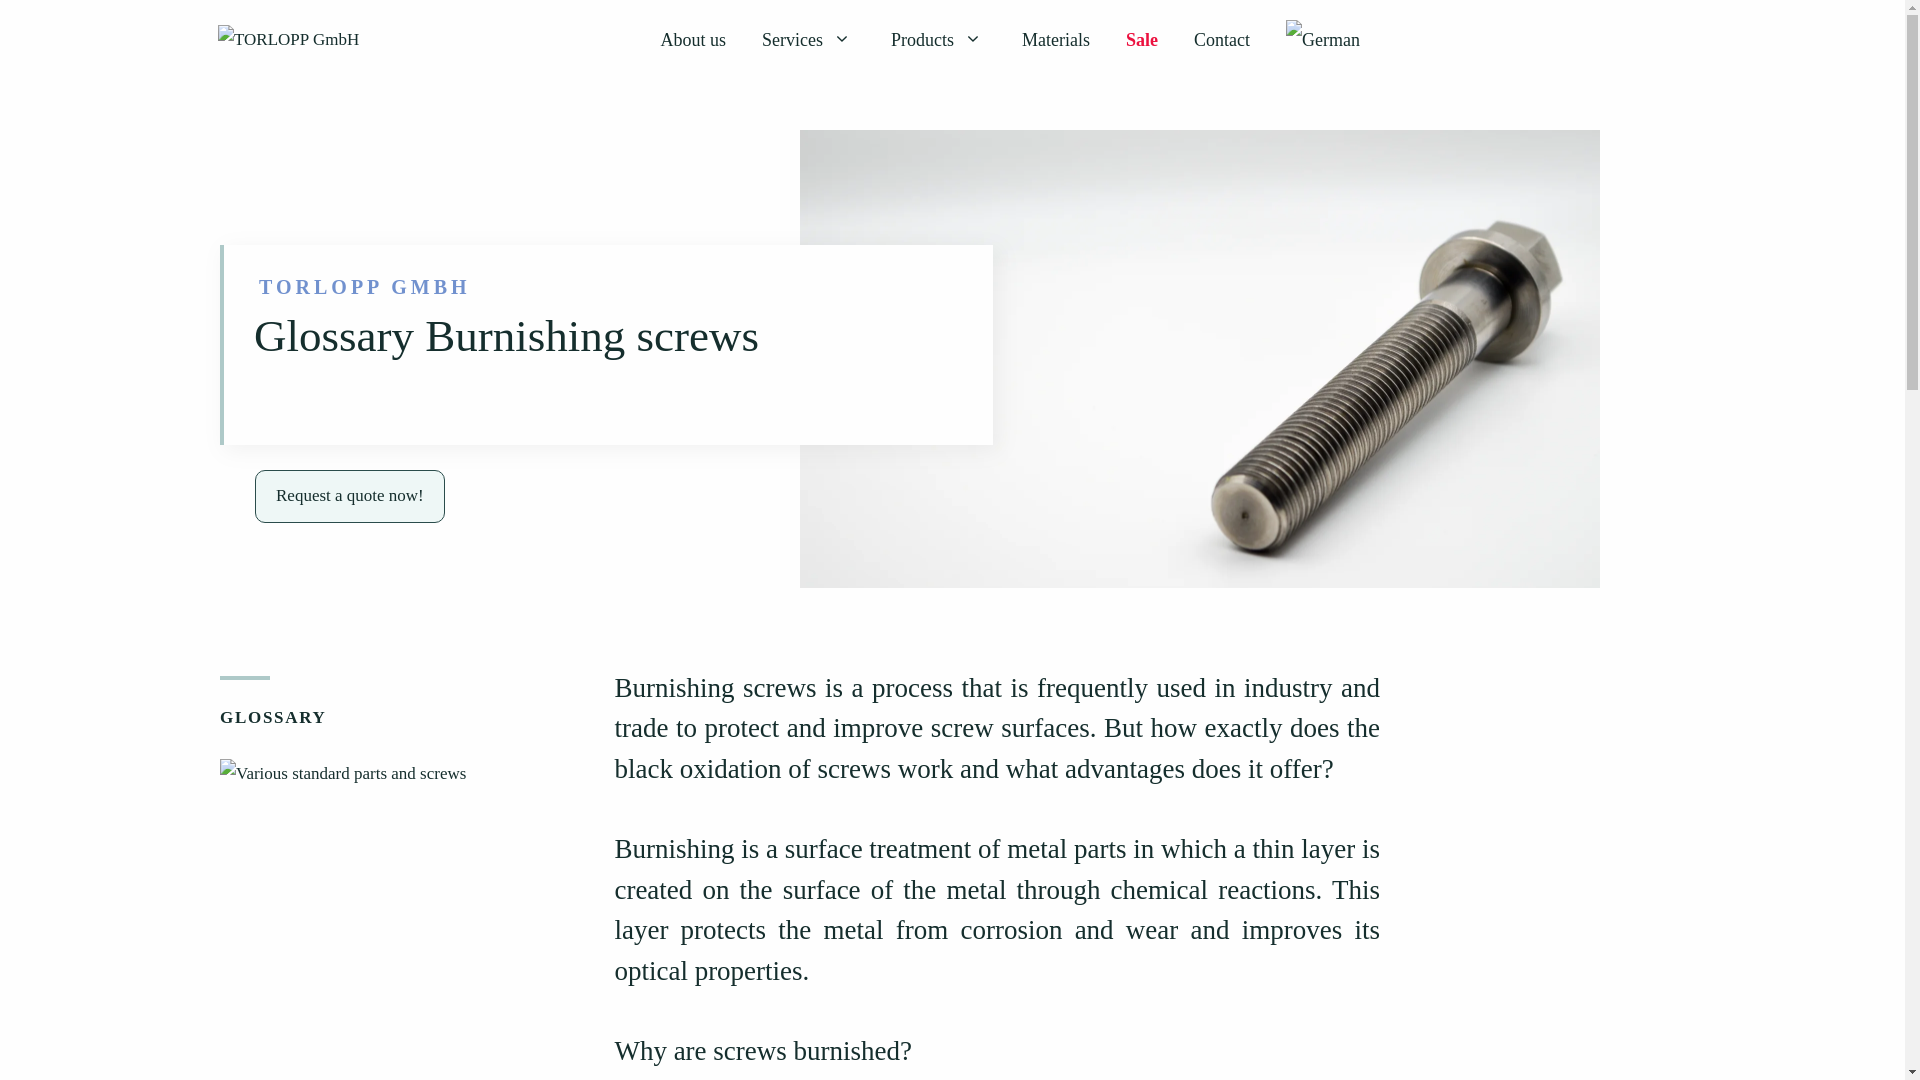 Image resolution: width=1920 pixels, height=1080 pixels. Describe the element at coordinates (808, 40) in the screenshot. I see `Services` at that location.